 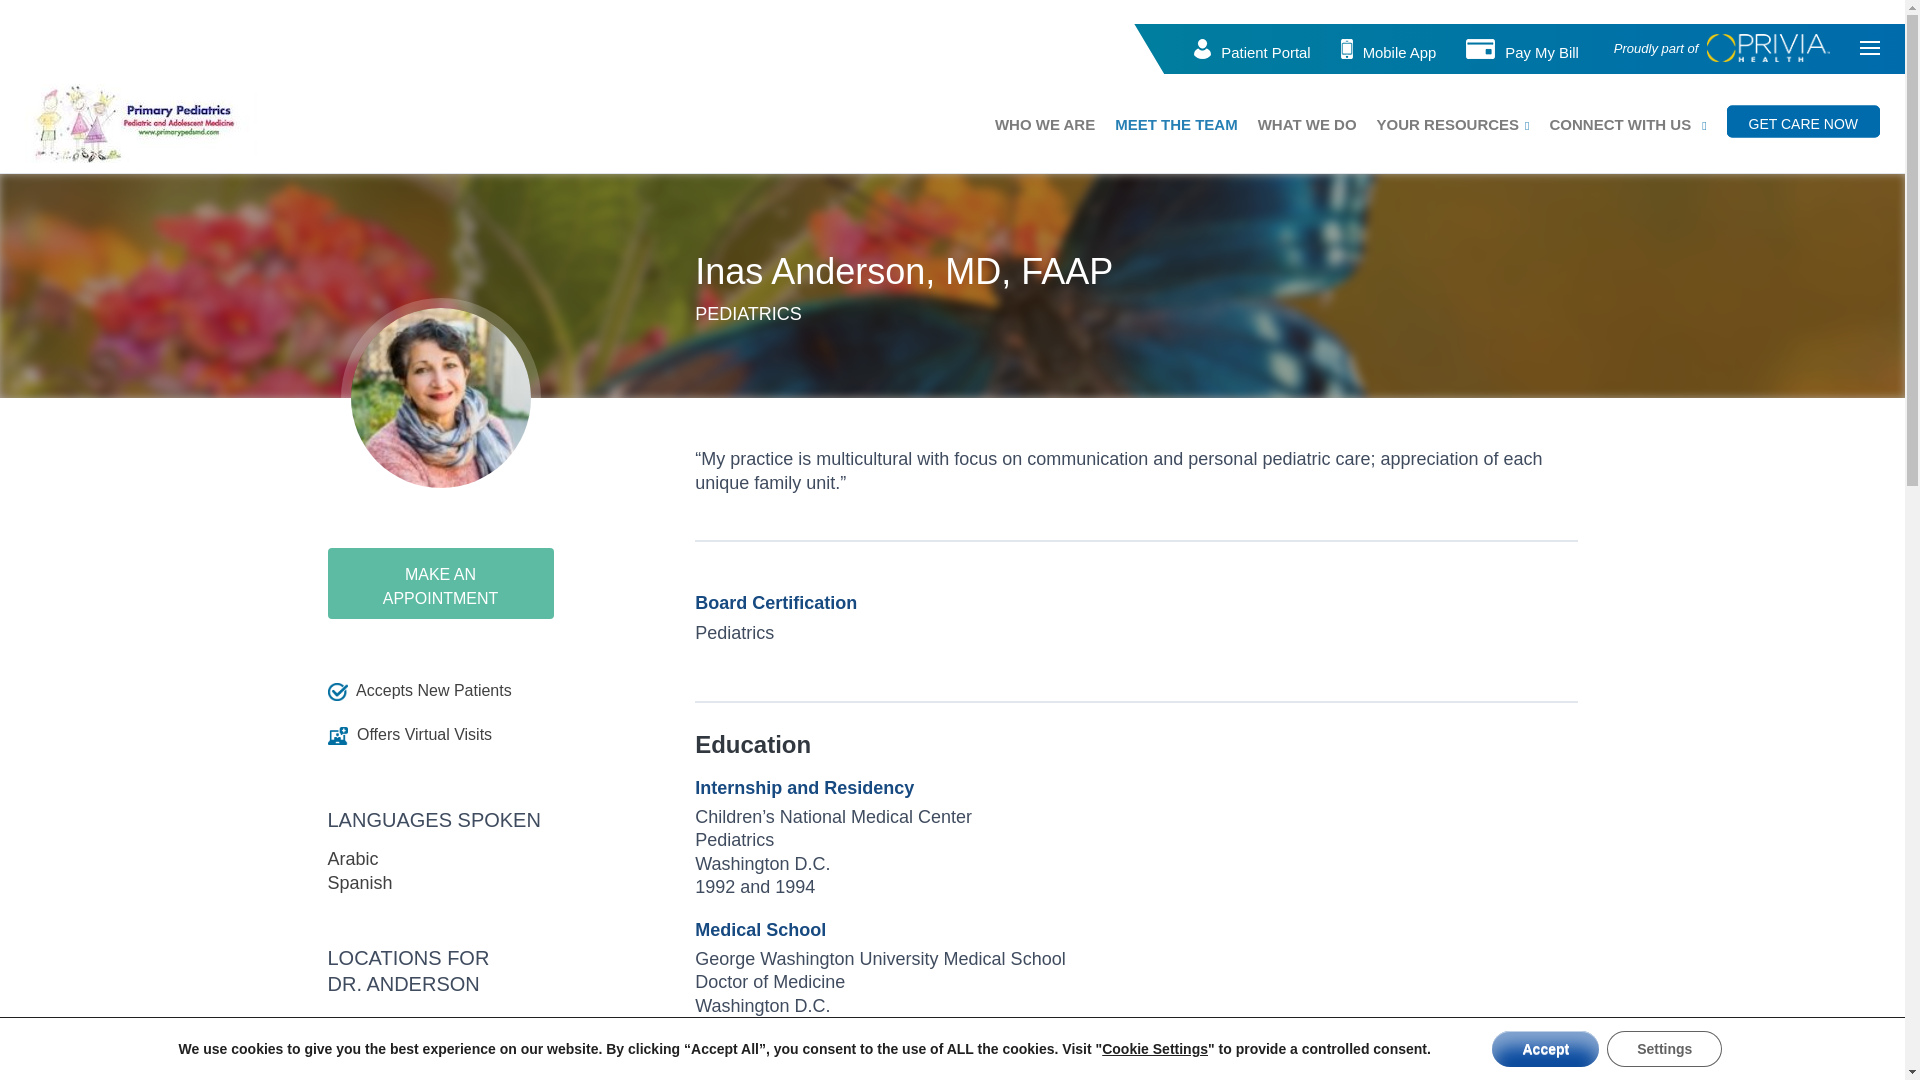 I want to click on WHO WE ARE, so click(x=1044, y=122).